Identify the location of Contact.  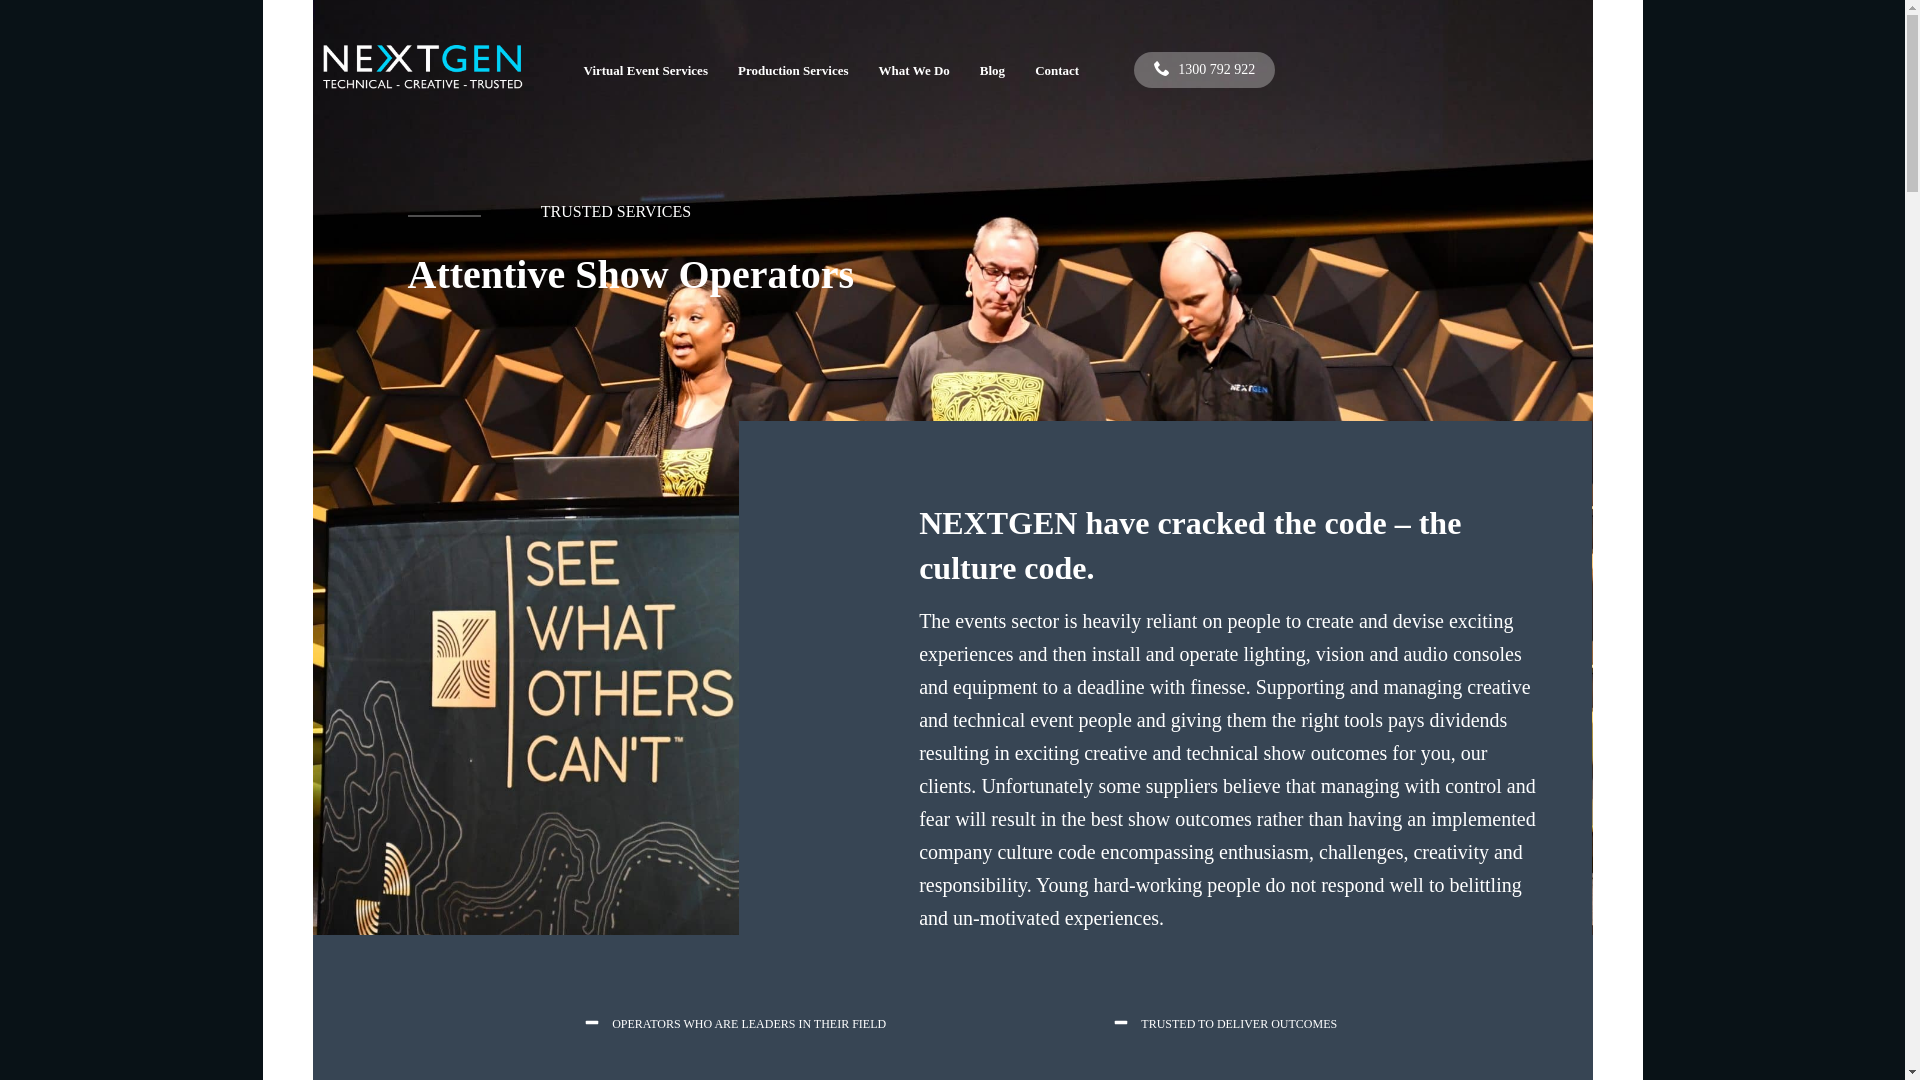
(1057, 71).